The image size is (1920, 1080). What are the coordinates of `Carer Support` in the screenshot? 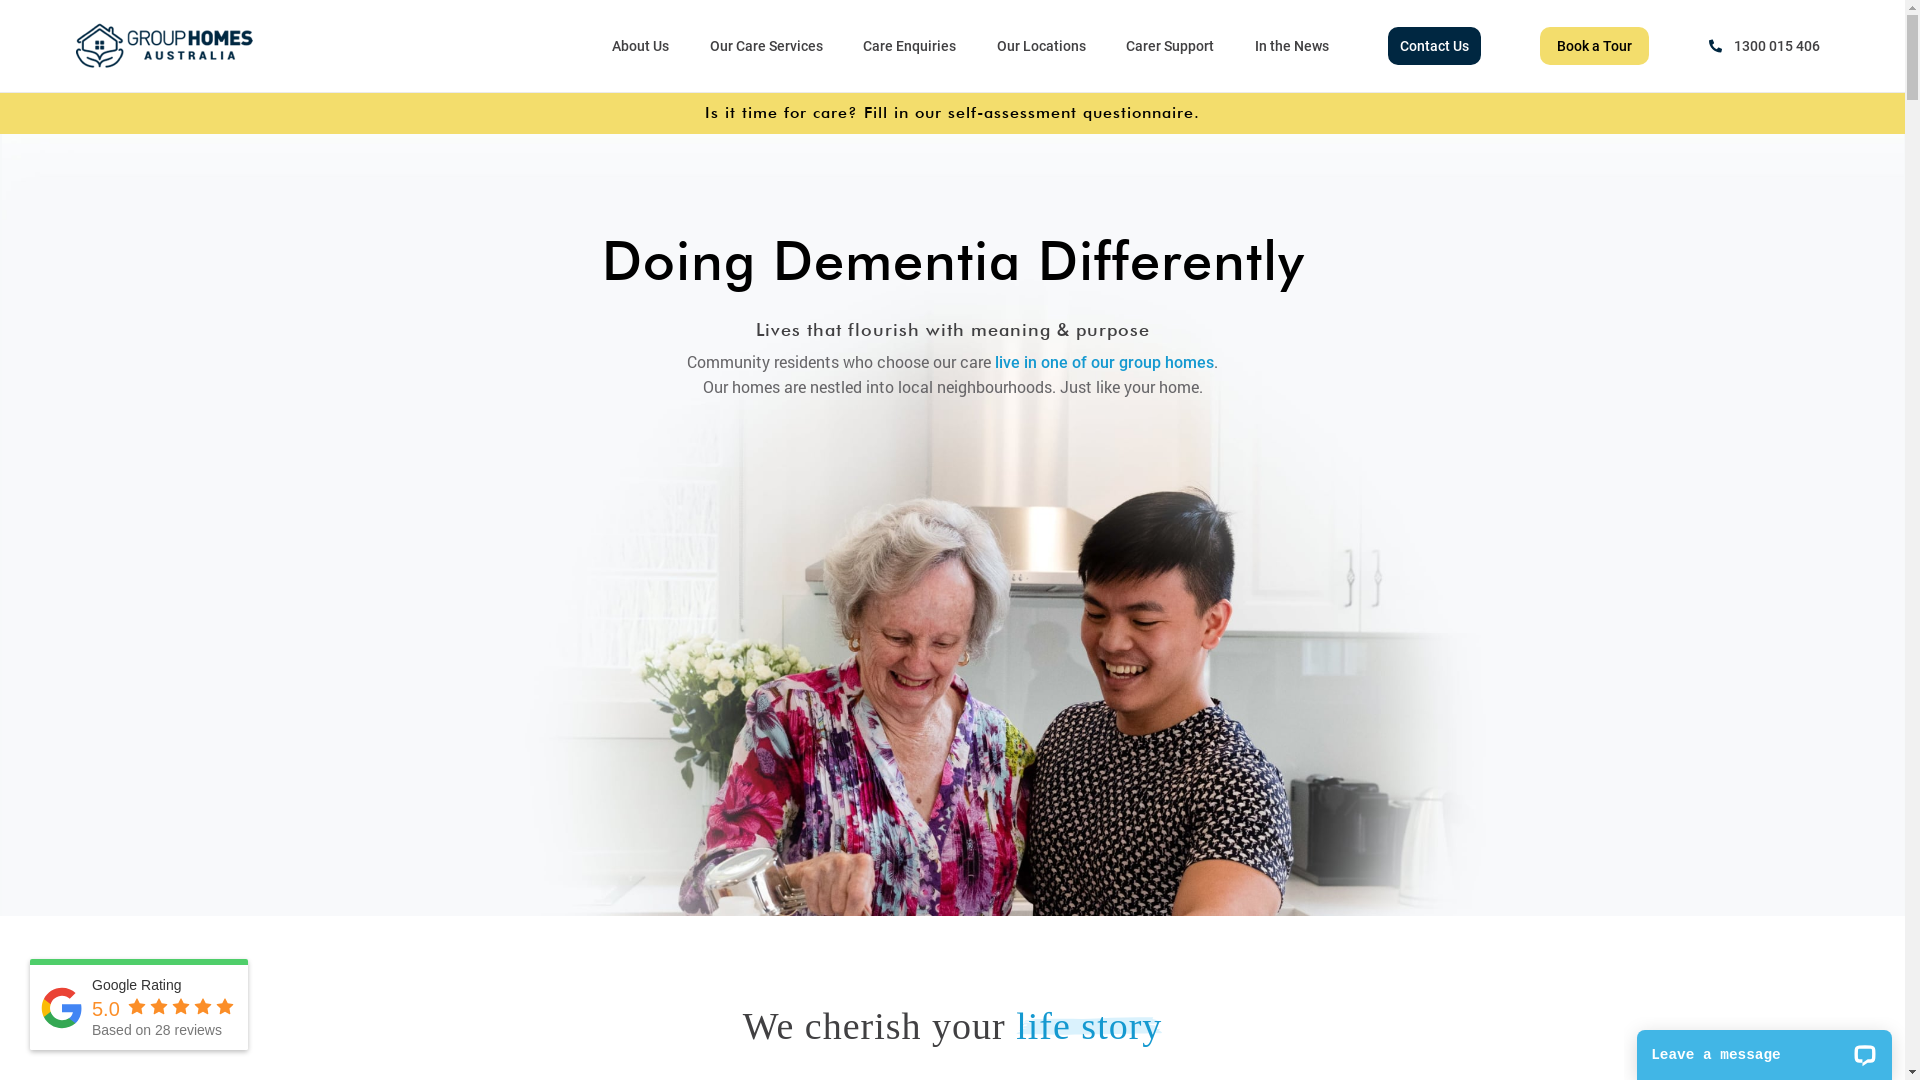 It's located at (1170, 46).